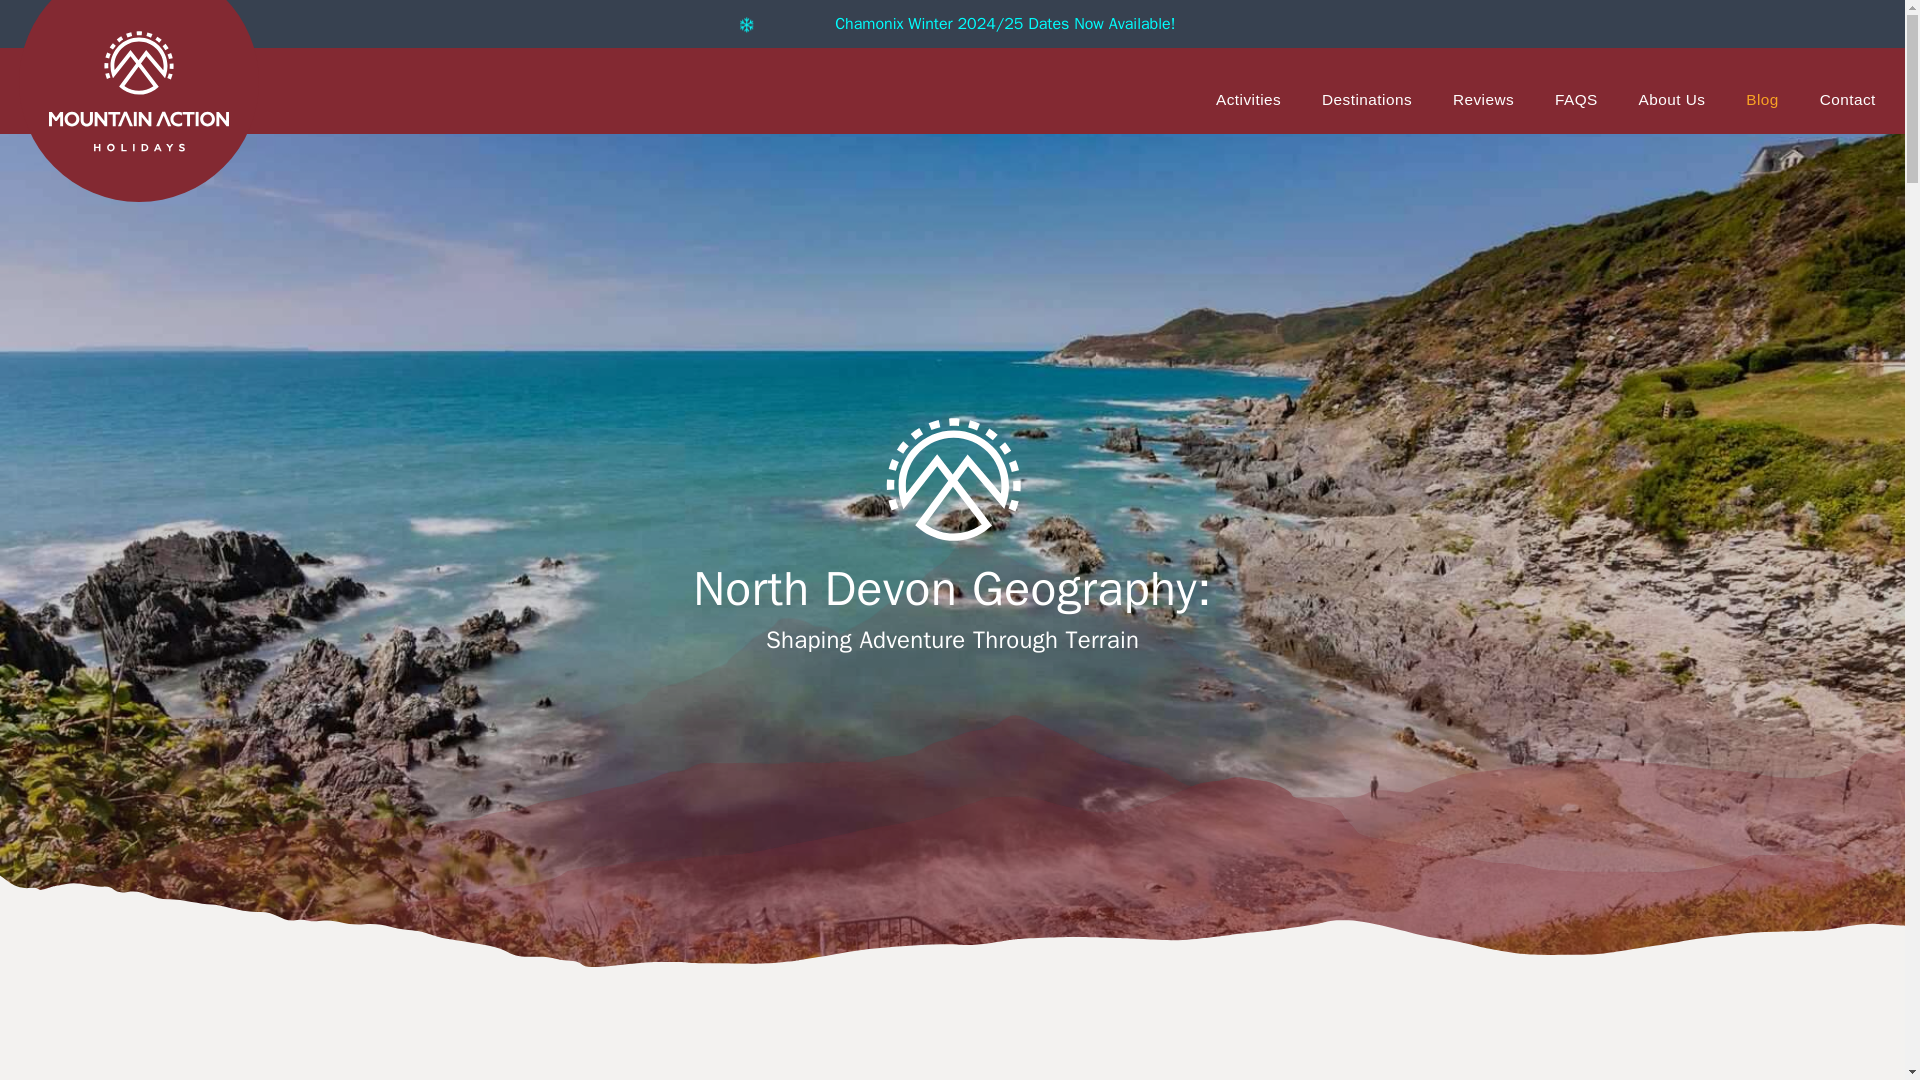 The height and width of the screenshot is (1080, 1920). Describe the element at coordinates (1484, 96) in the screenshot. I see `Reviews` at that location.